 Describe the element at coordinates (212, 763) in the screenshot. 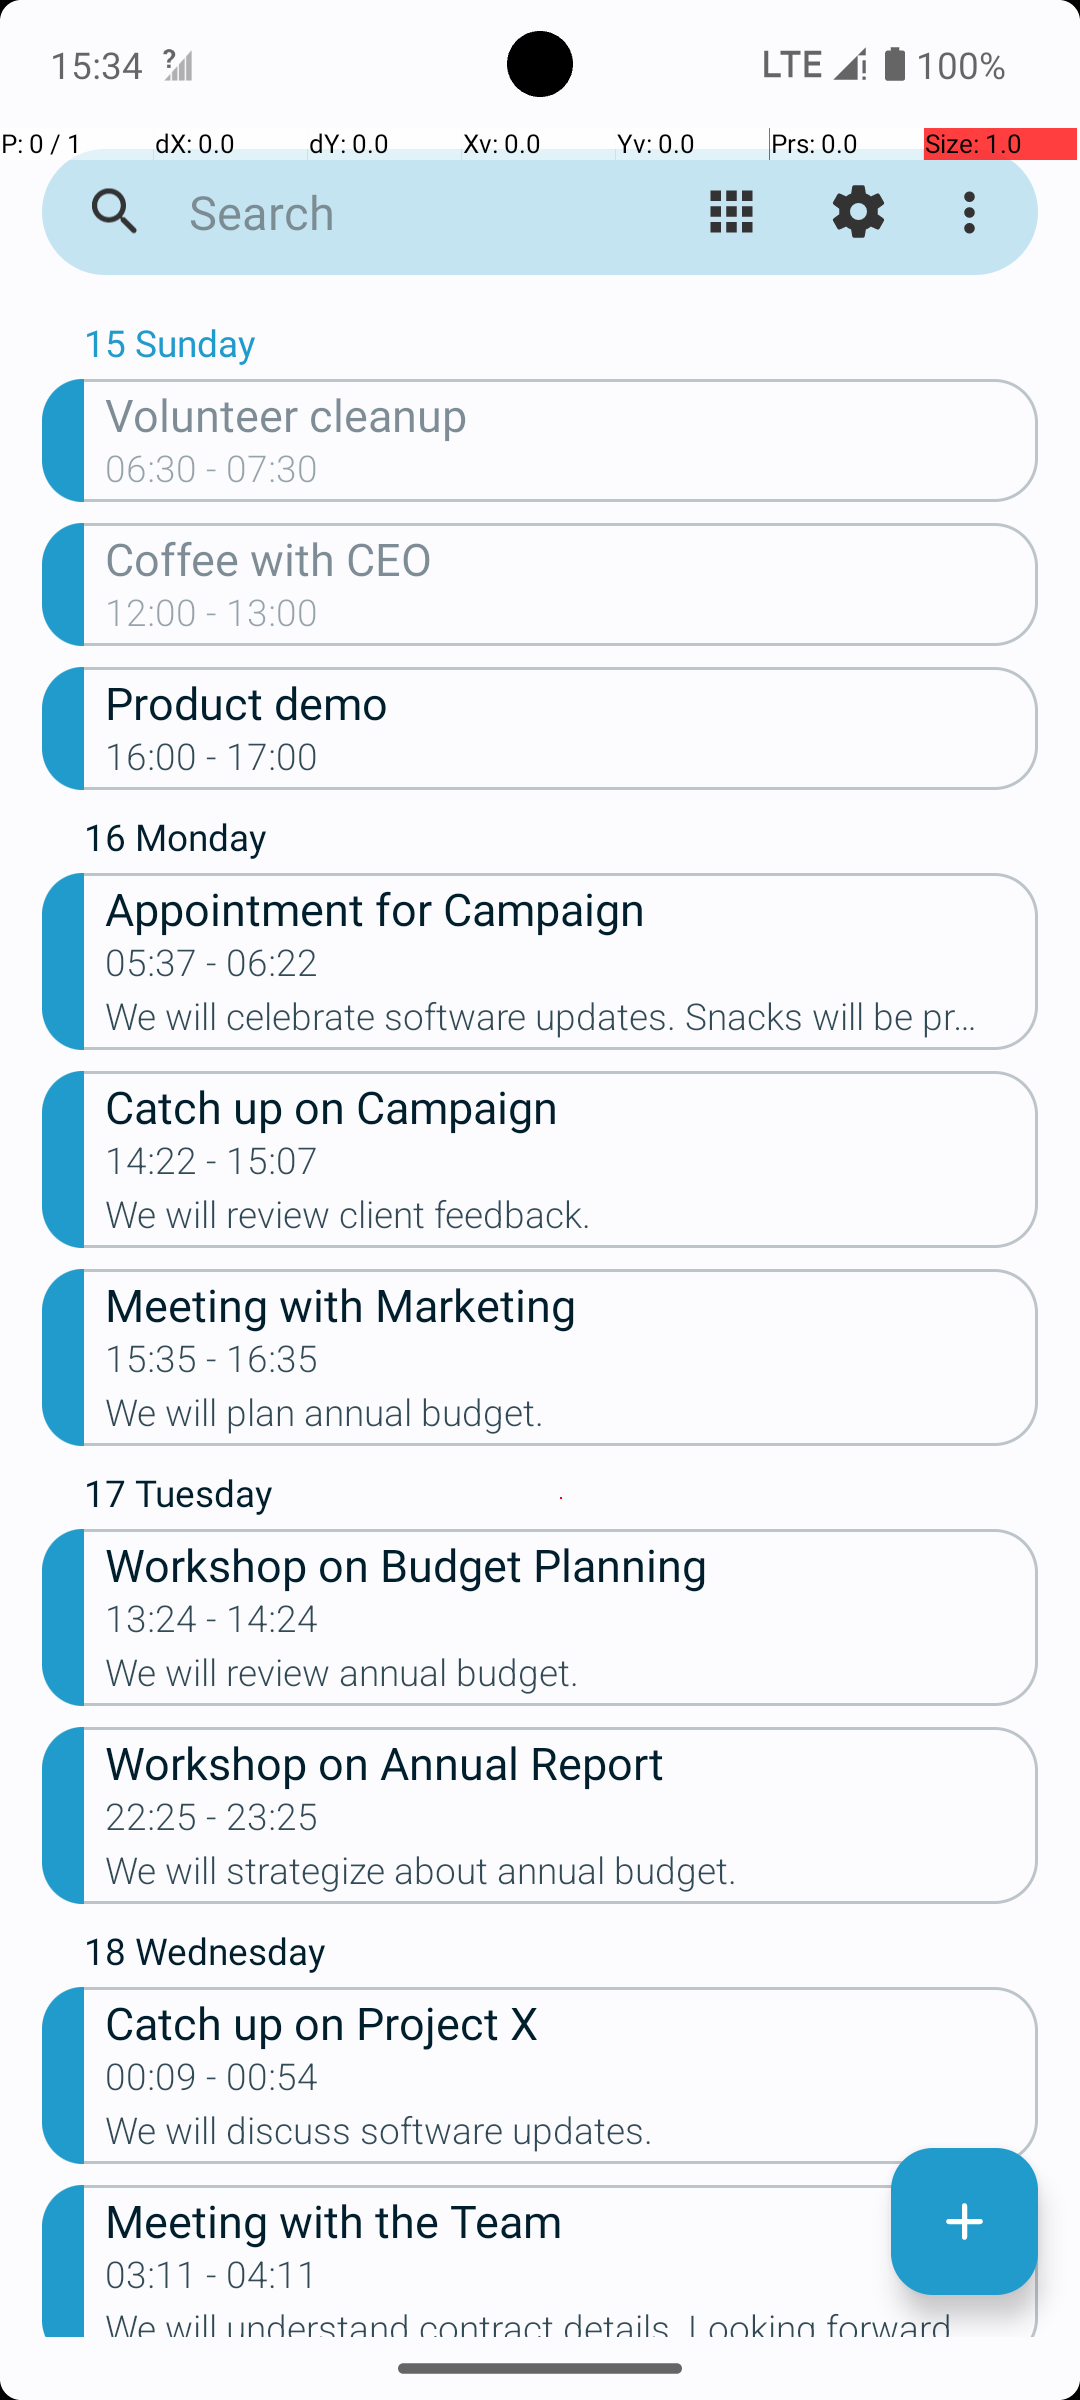

I see `16:00 - 17:00` at that location.